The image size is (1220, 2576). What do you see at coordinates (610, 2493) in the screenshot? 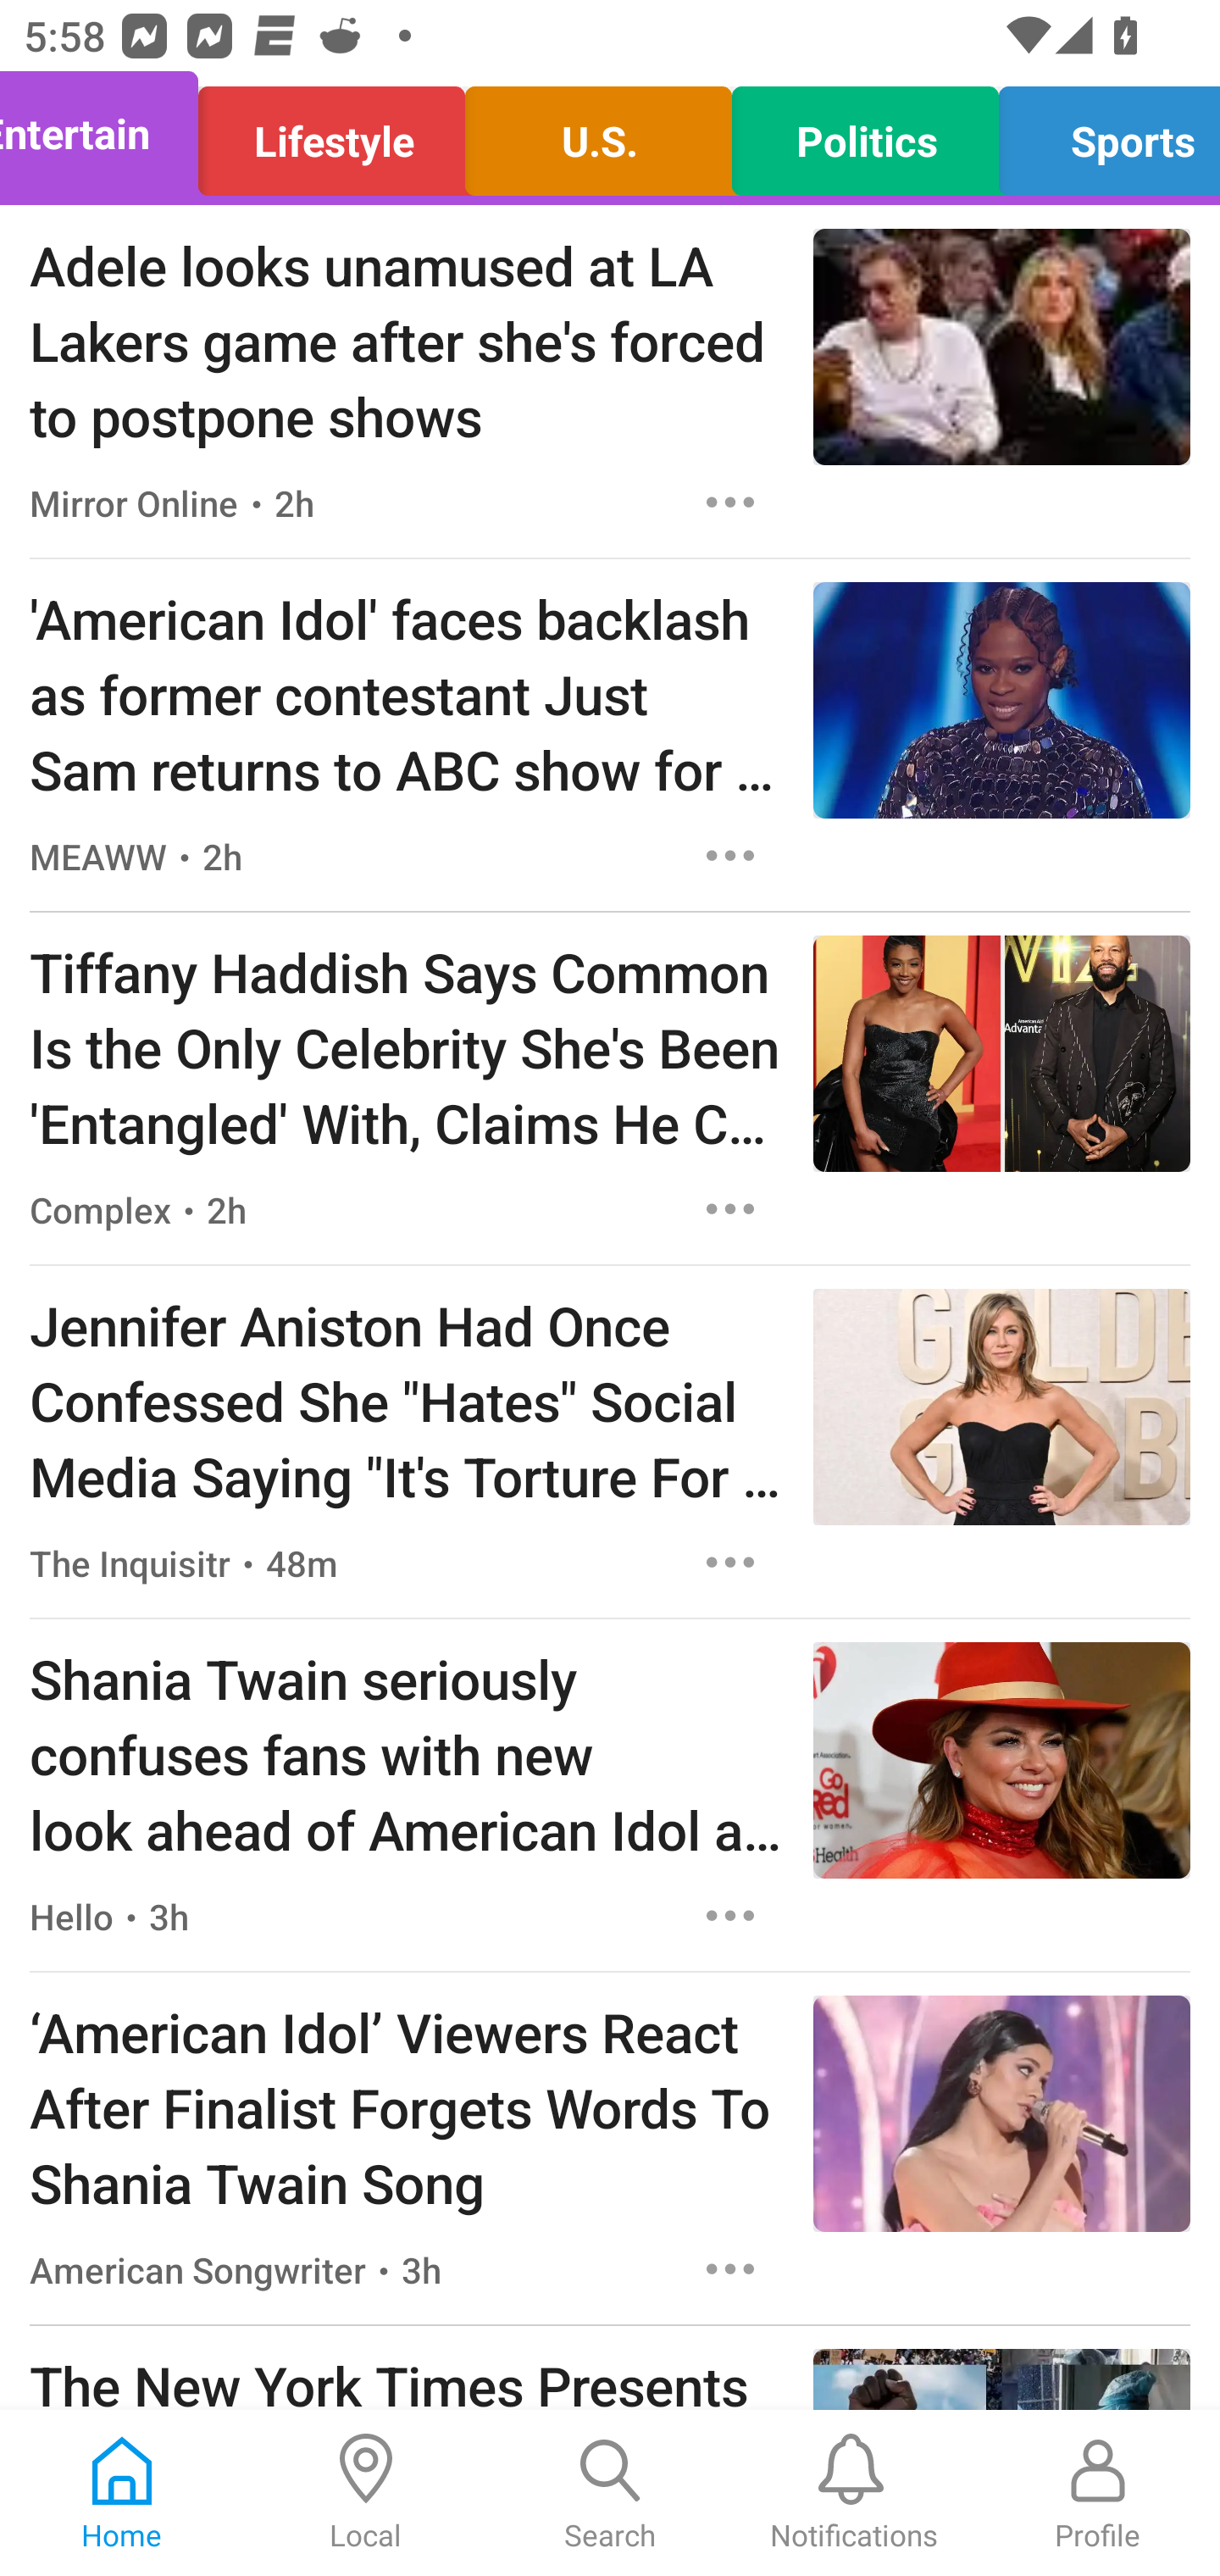
I see `Search` at bounding box center [610, 2493].